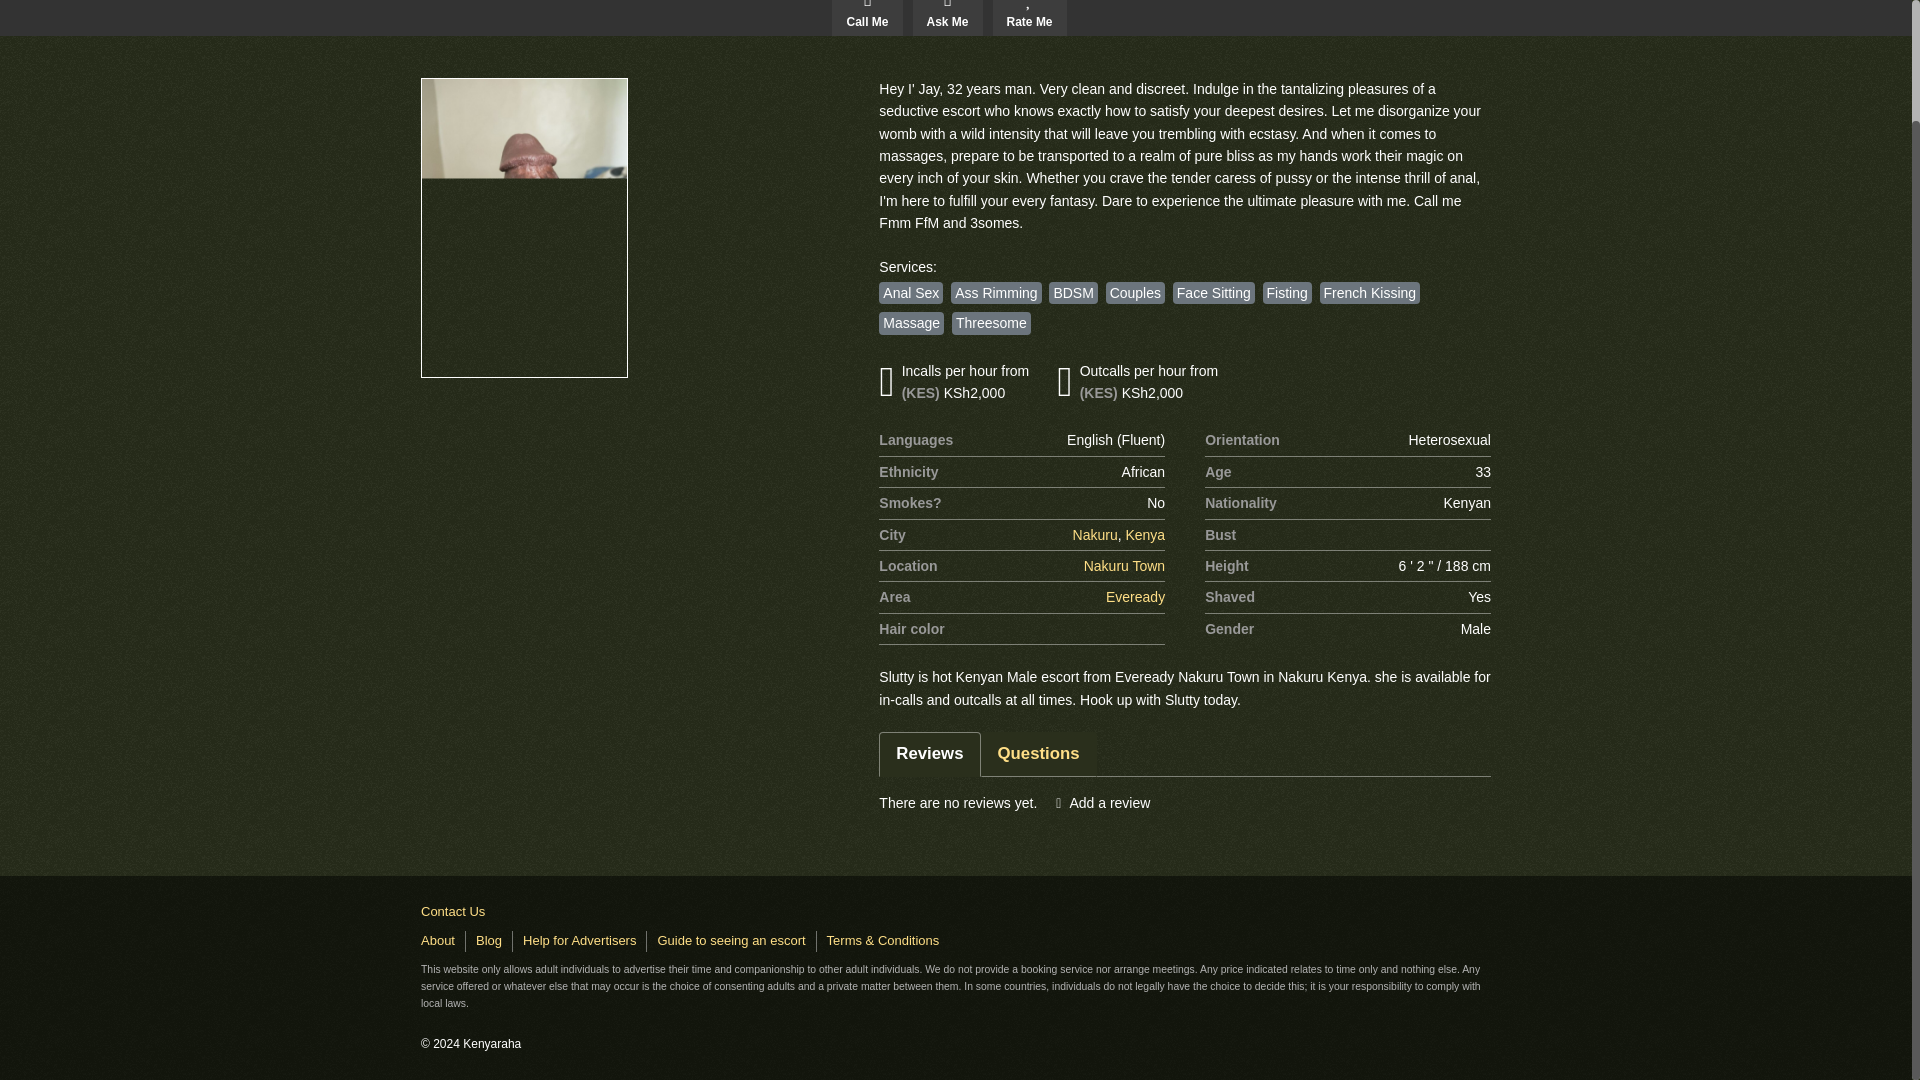 The height and width of the screenshot is (1080, 1920). What do you see at coordinates (866, 17) in the screenshot?
I see `Call Me` at bounding box center [866, 17].